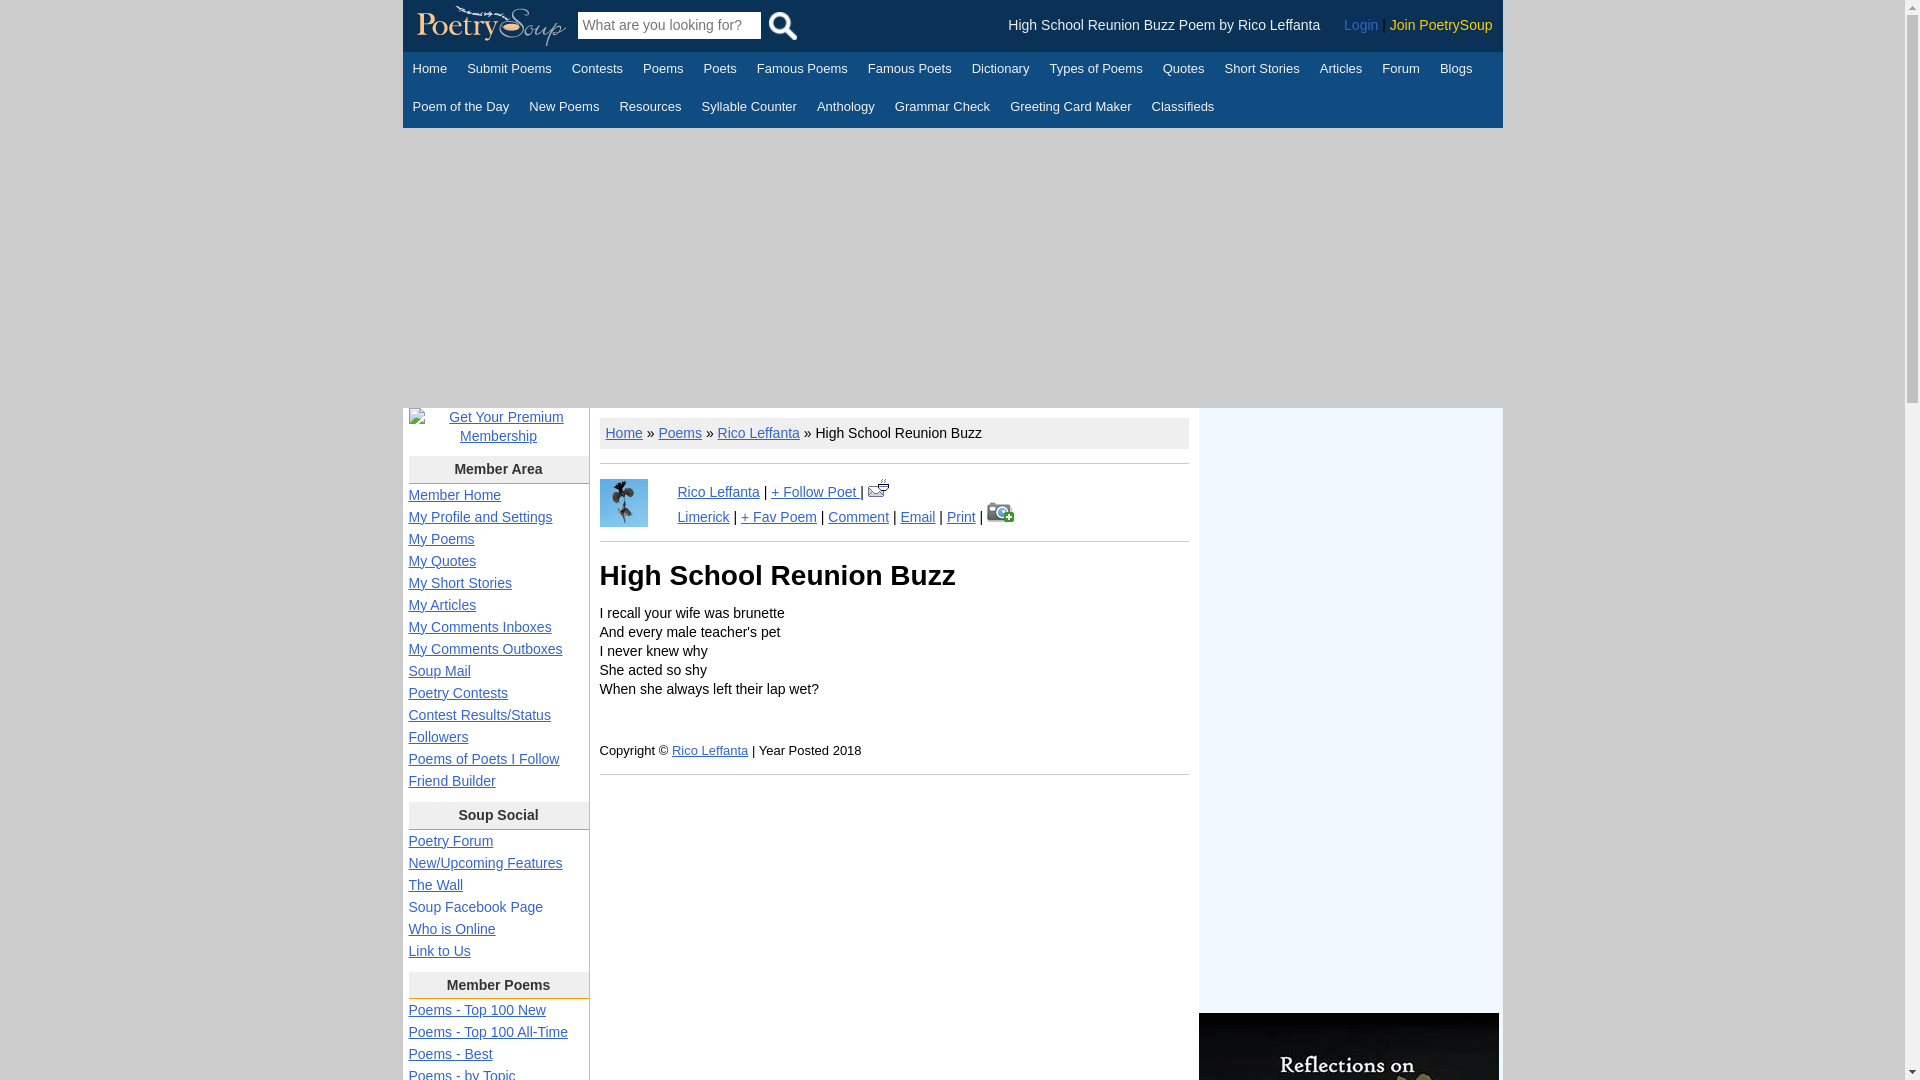 The image size is (1920, 1080). I want to click on Join PoetrySoup, so click(1442, 25).